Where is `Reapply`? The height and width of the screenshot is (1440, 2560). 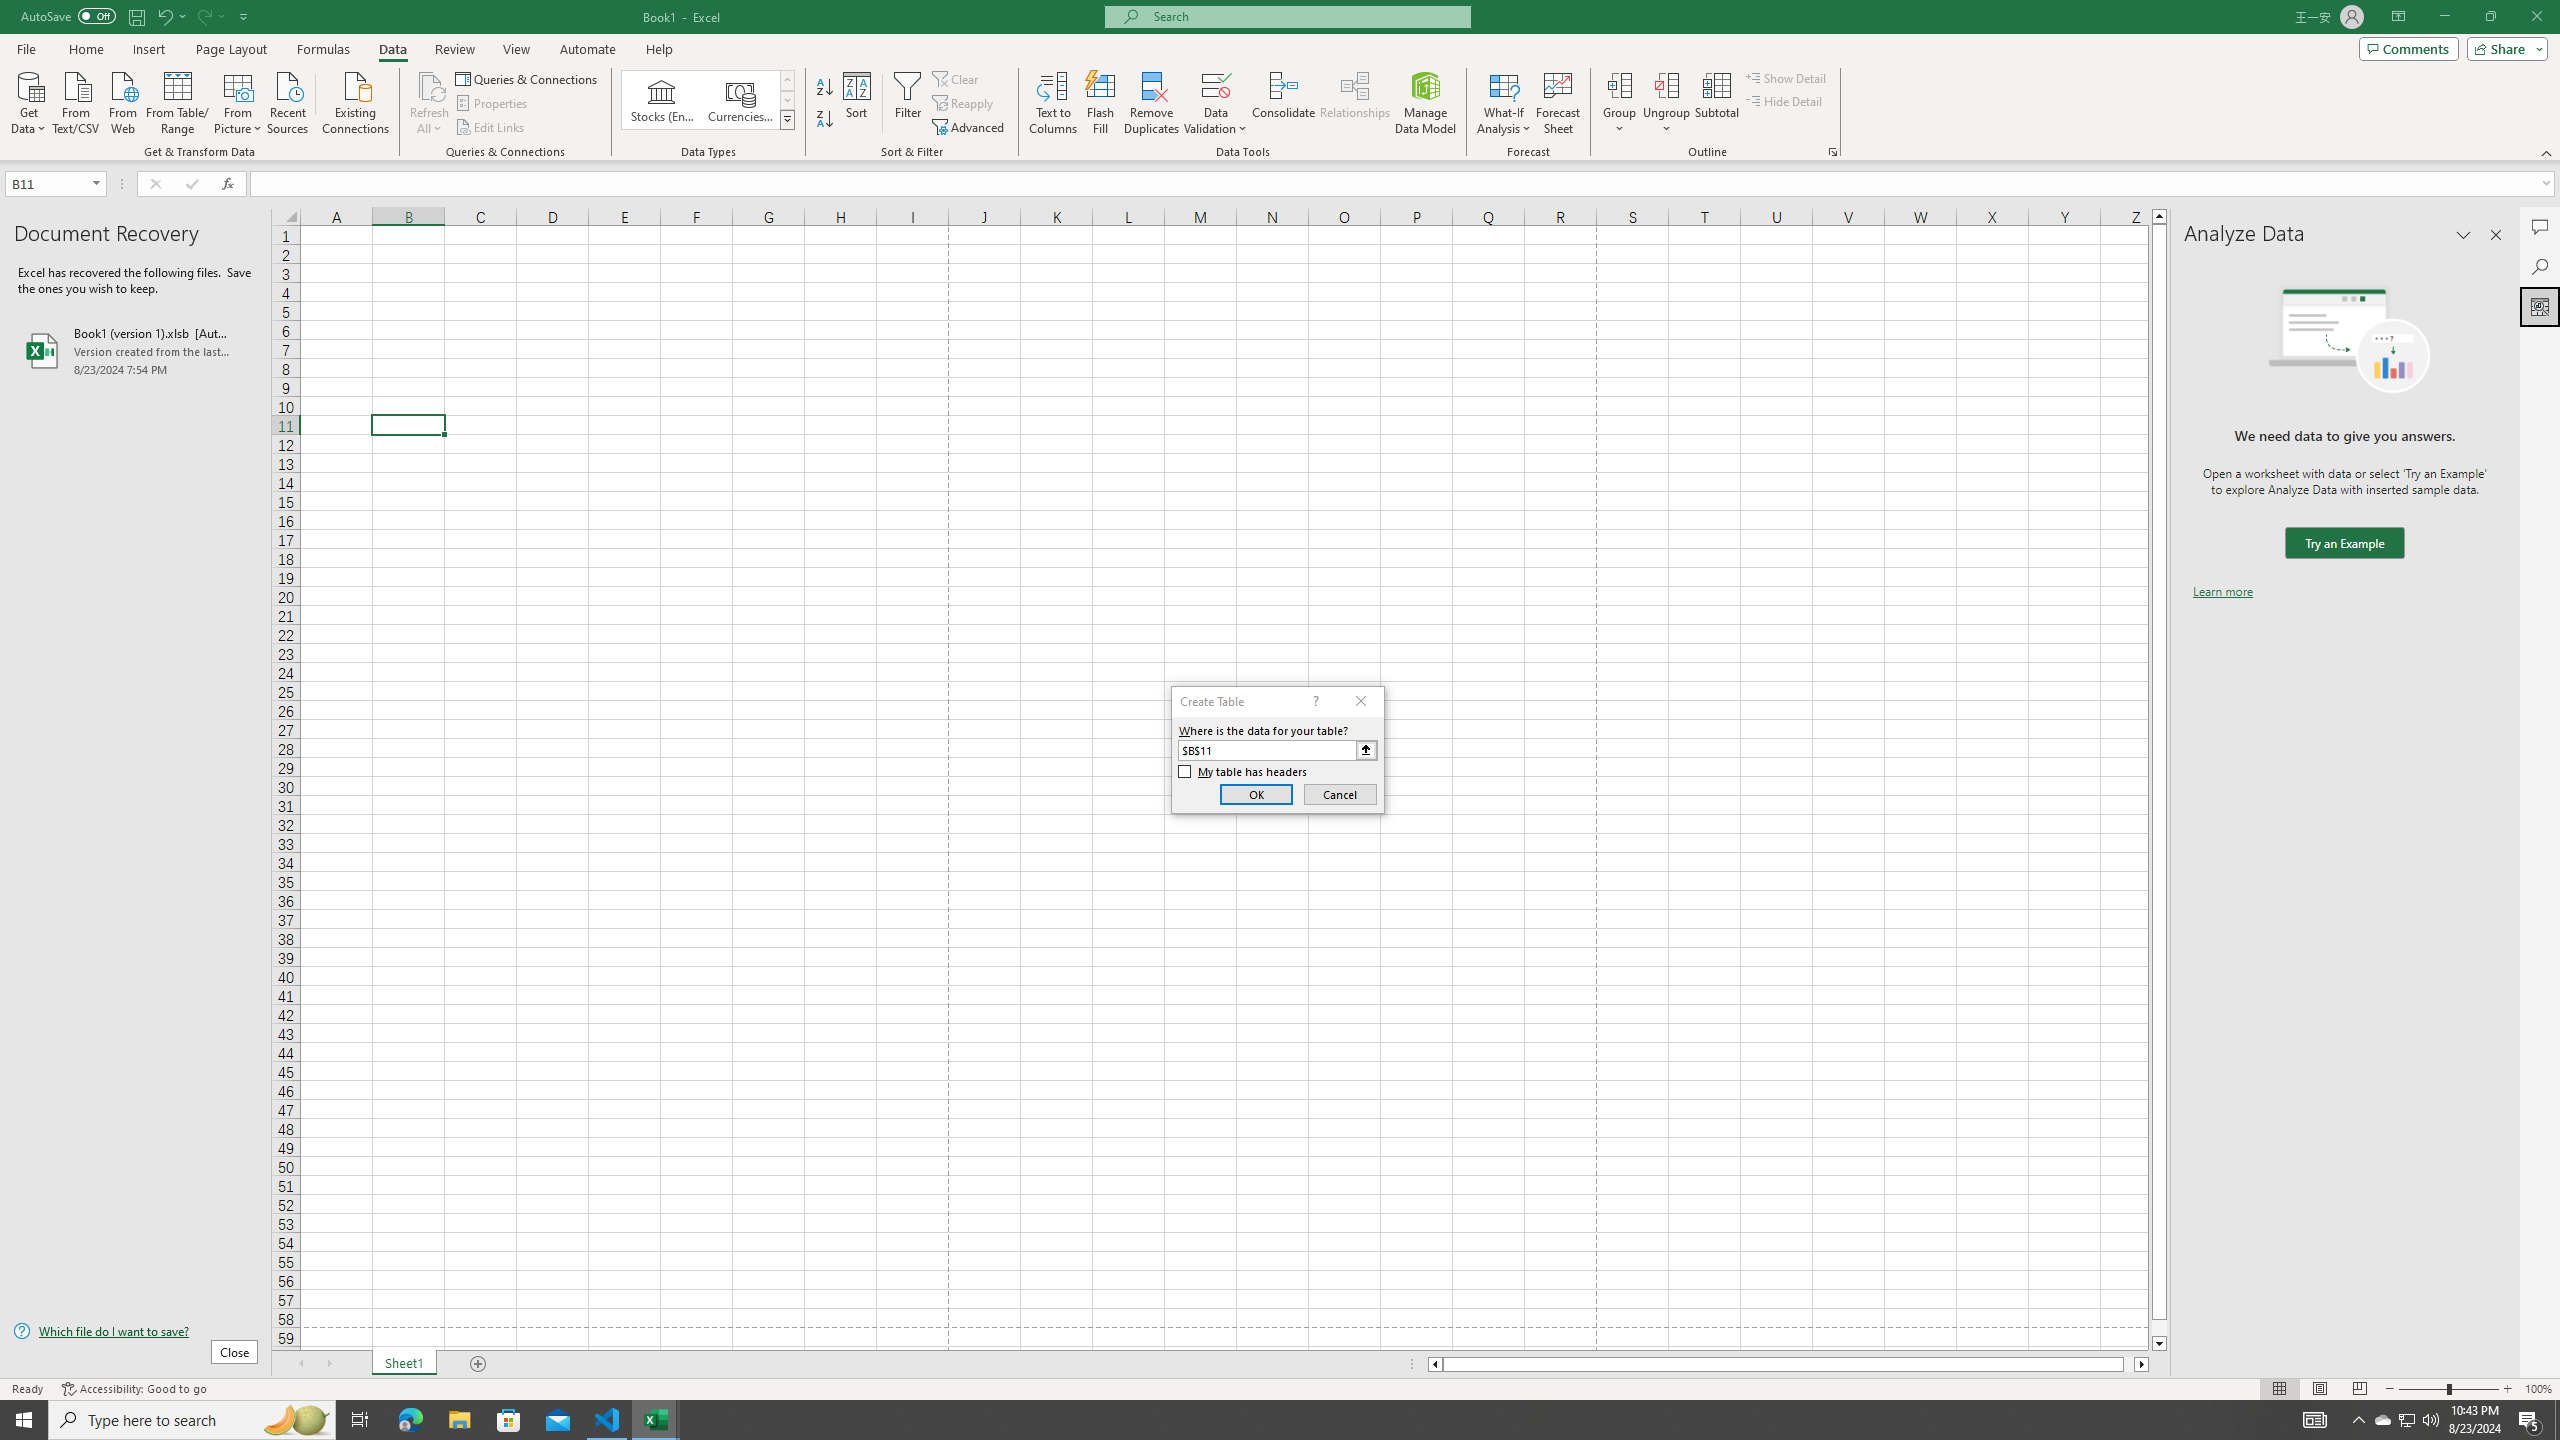
Reapply is located at coordinates (964, 104).